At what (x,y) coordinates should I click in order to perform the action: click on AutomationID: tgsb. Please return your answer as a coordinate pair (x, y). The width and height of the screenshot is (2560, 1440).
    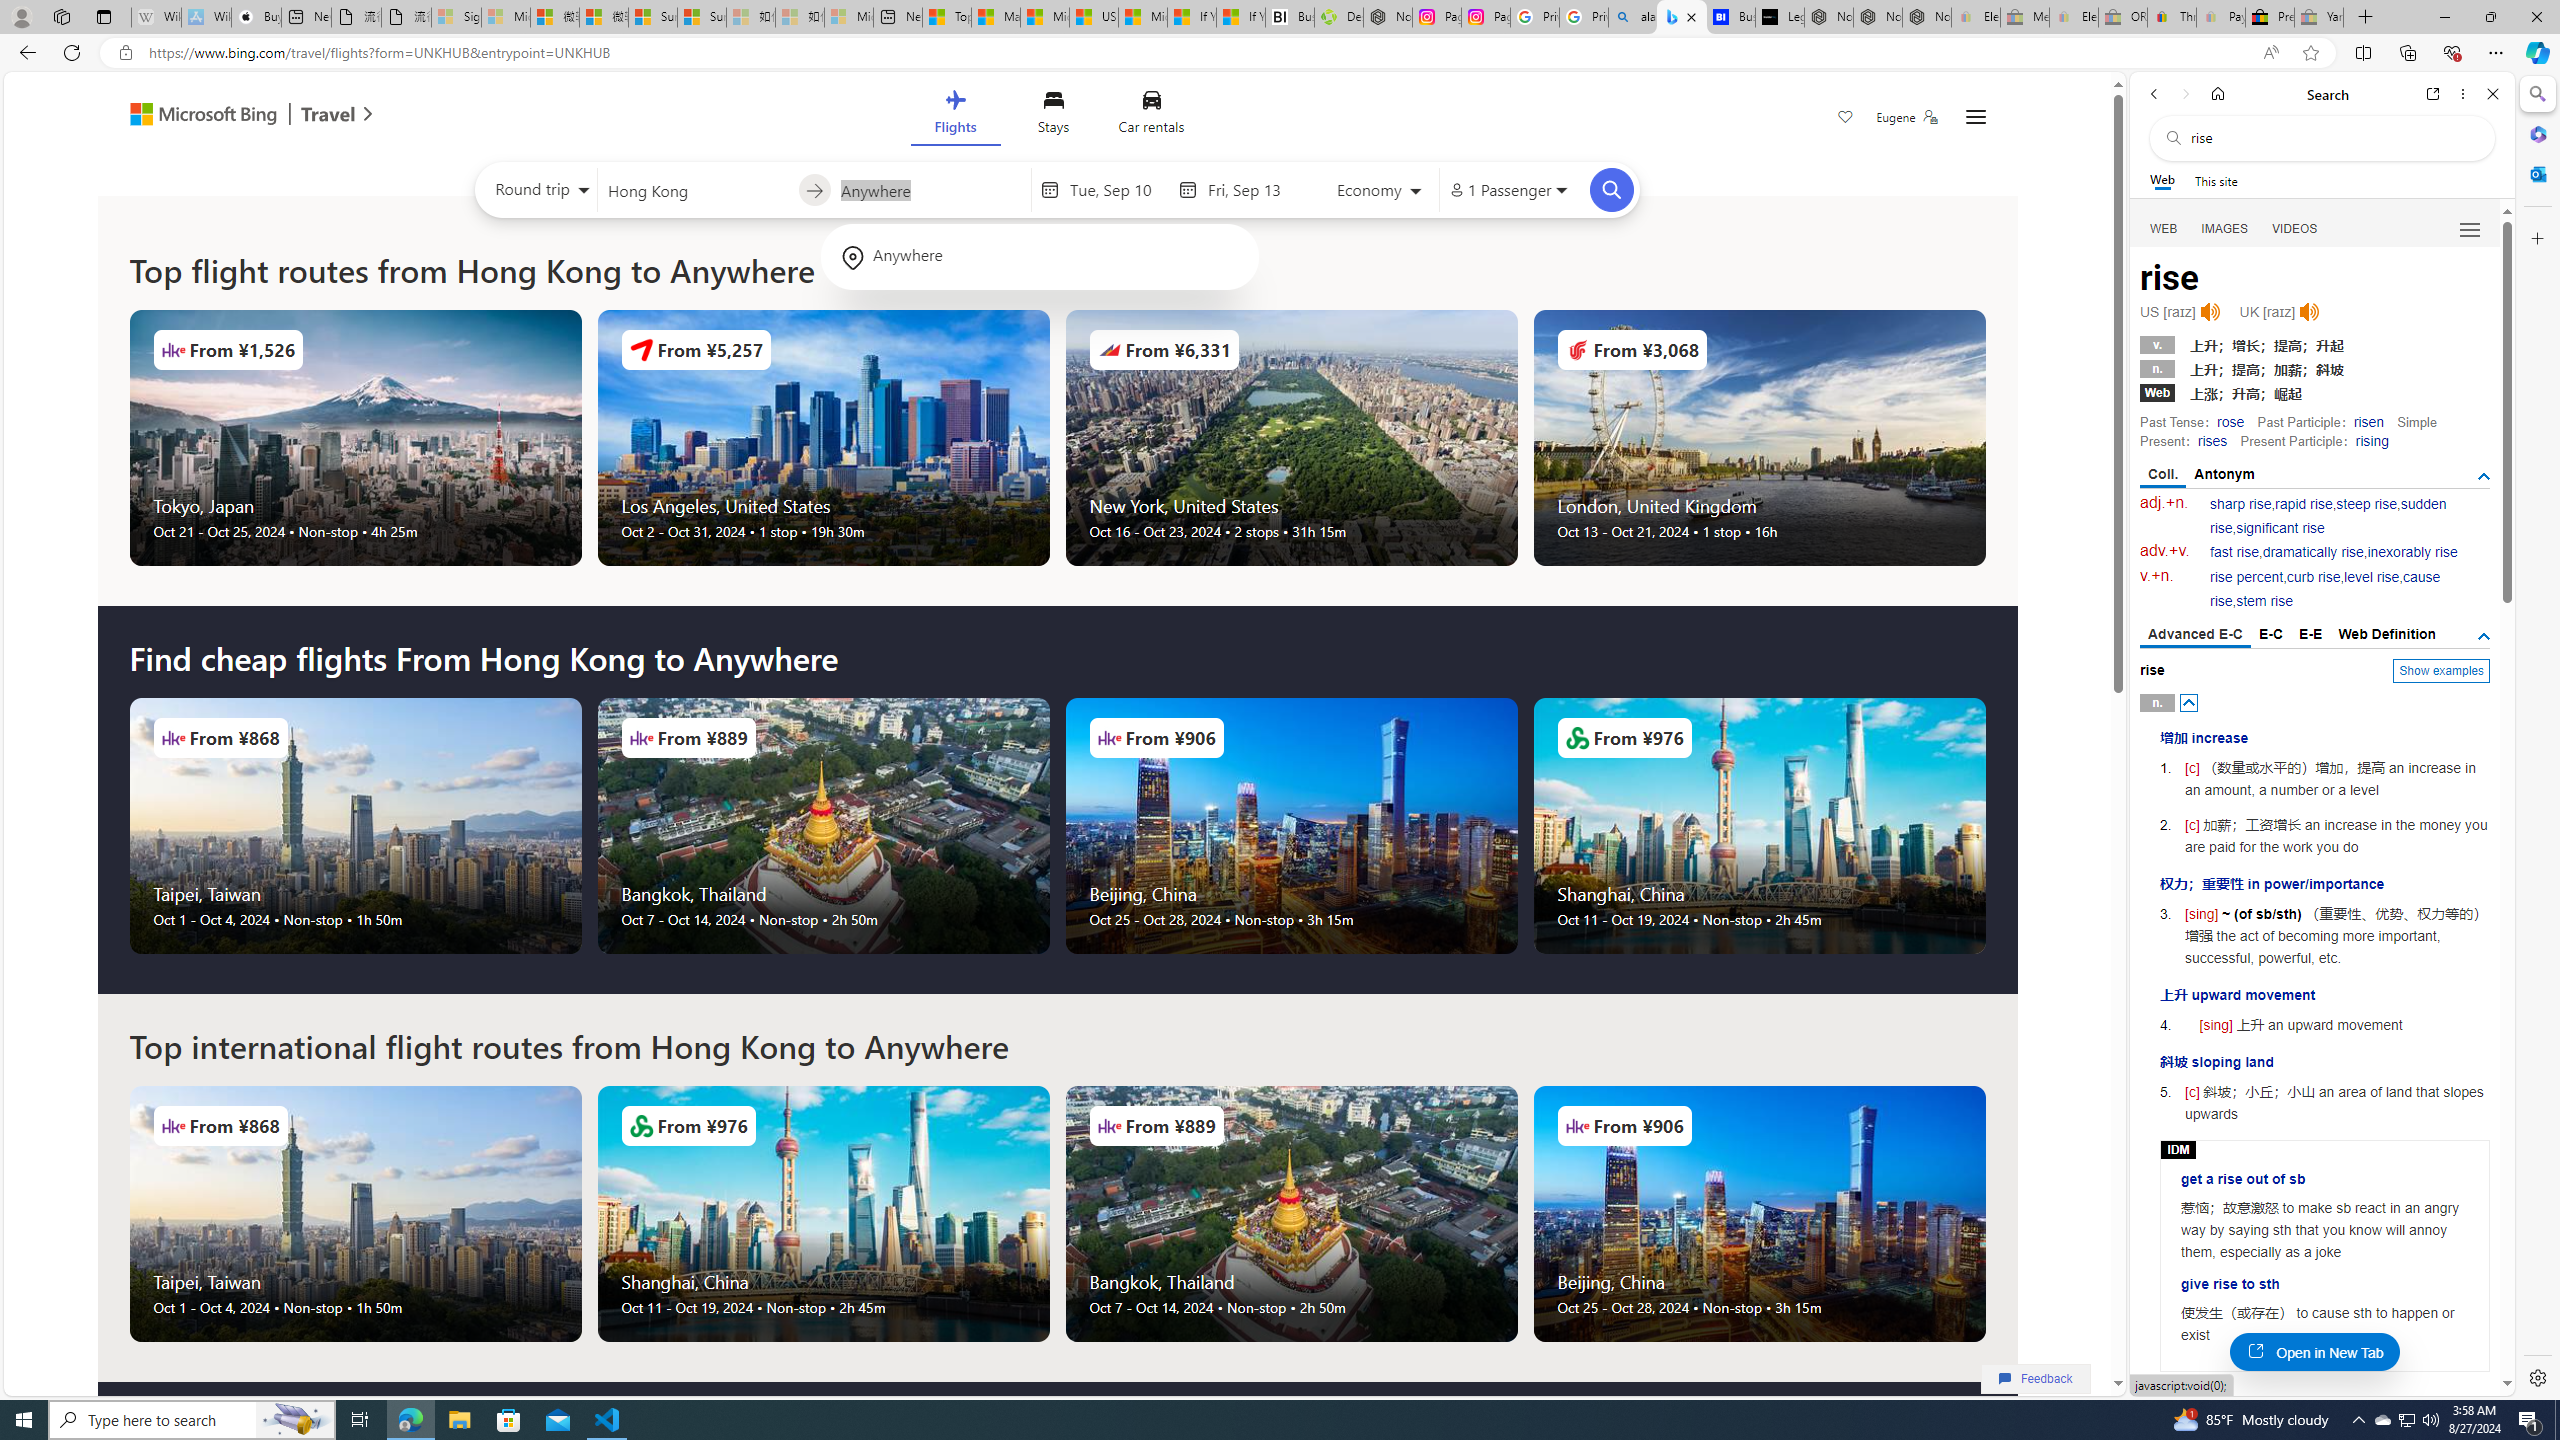
    Looking at the image, I should click on (2484, 476).